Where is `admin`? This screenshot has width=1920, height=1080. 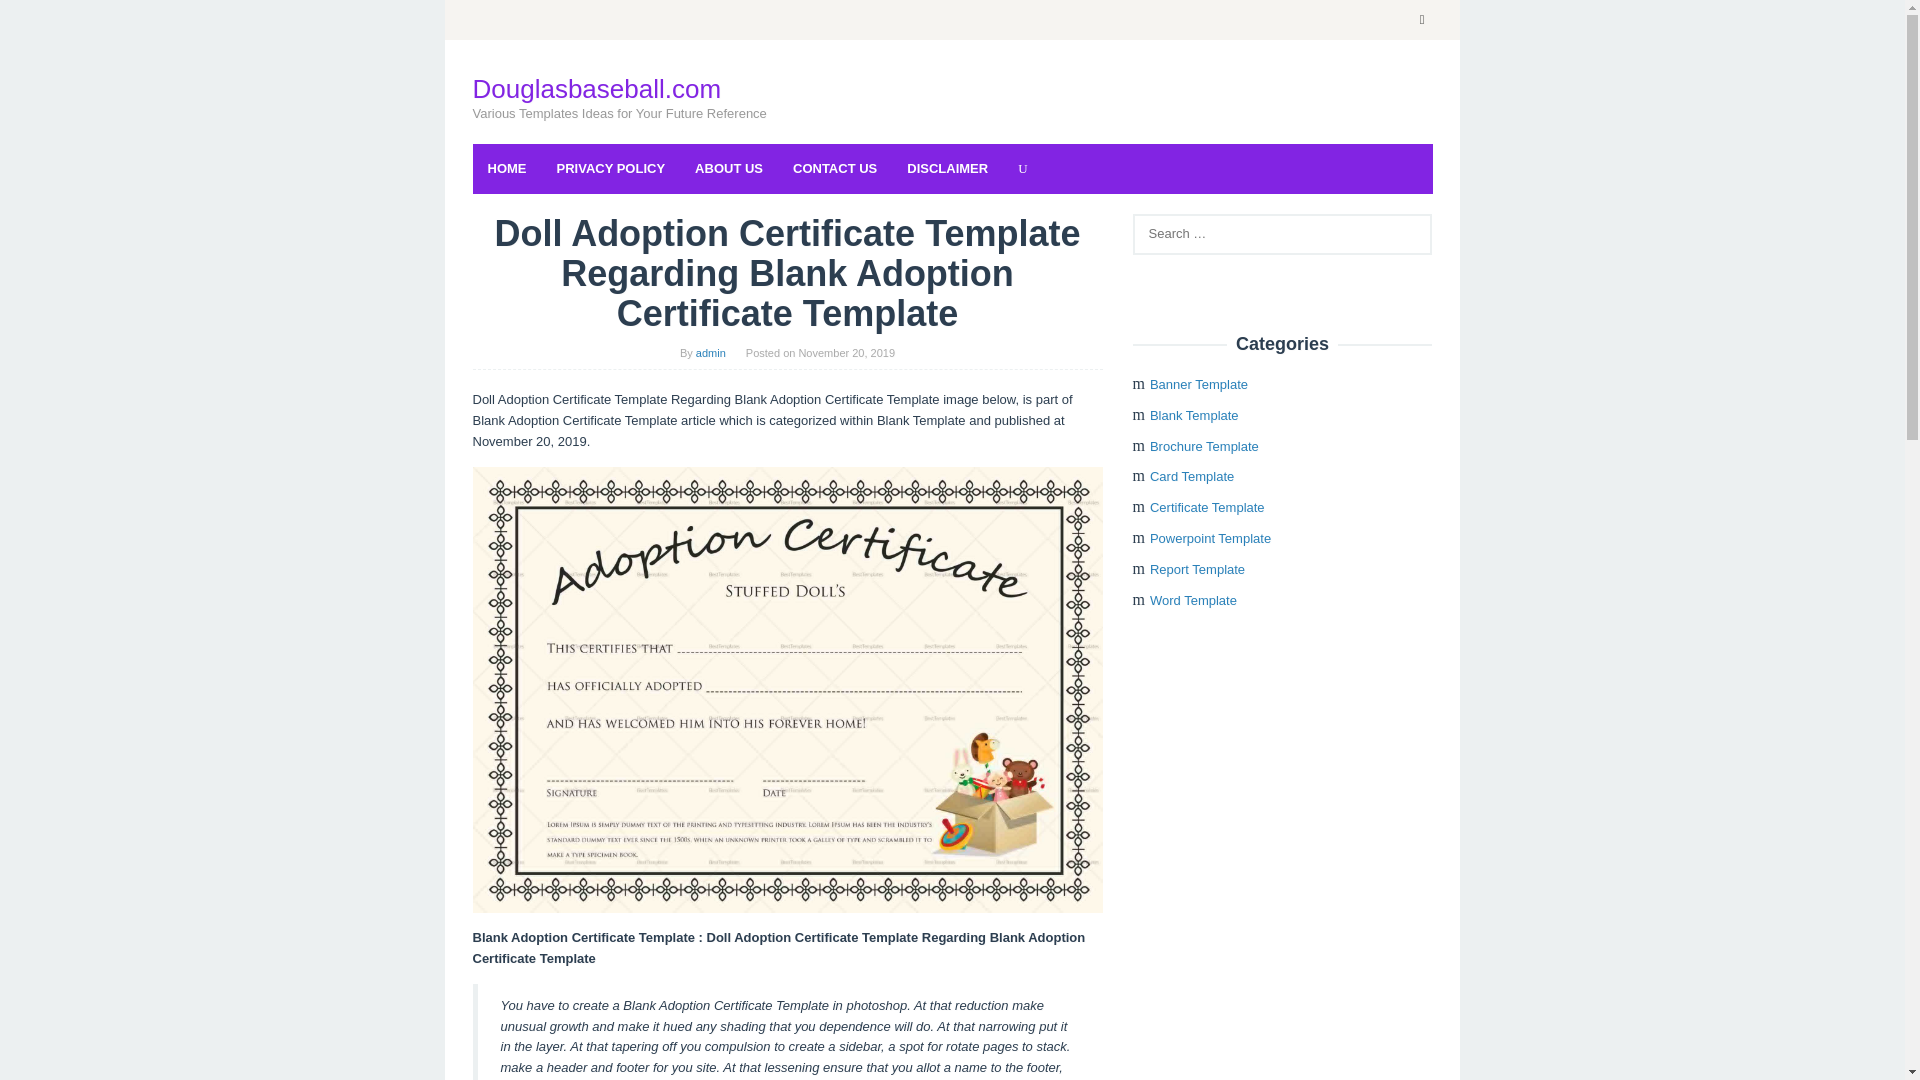 admin is located at coordinates (710, 352).